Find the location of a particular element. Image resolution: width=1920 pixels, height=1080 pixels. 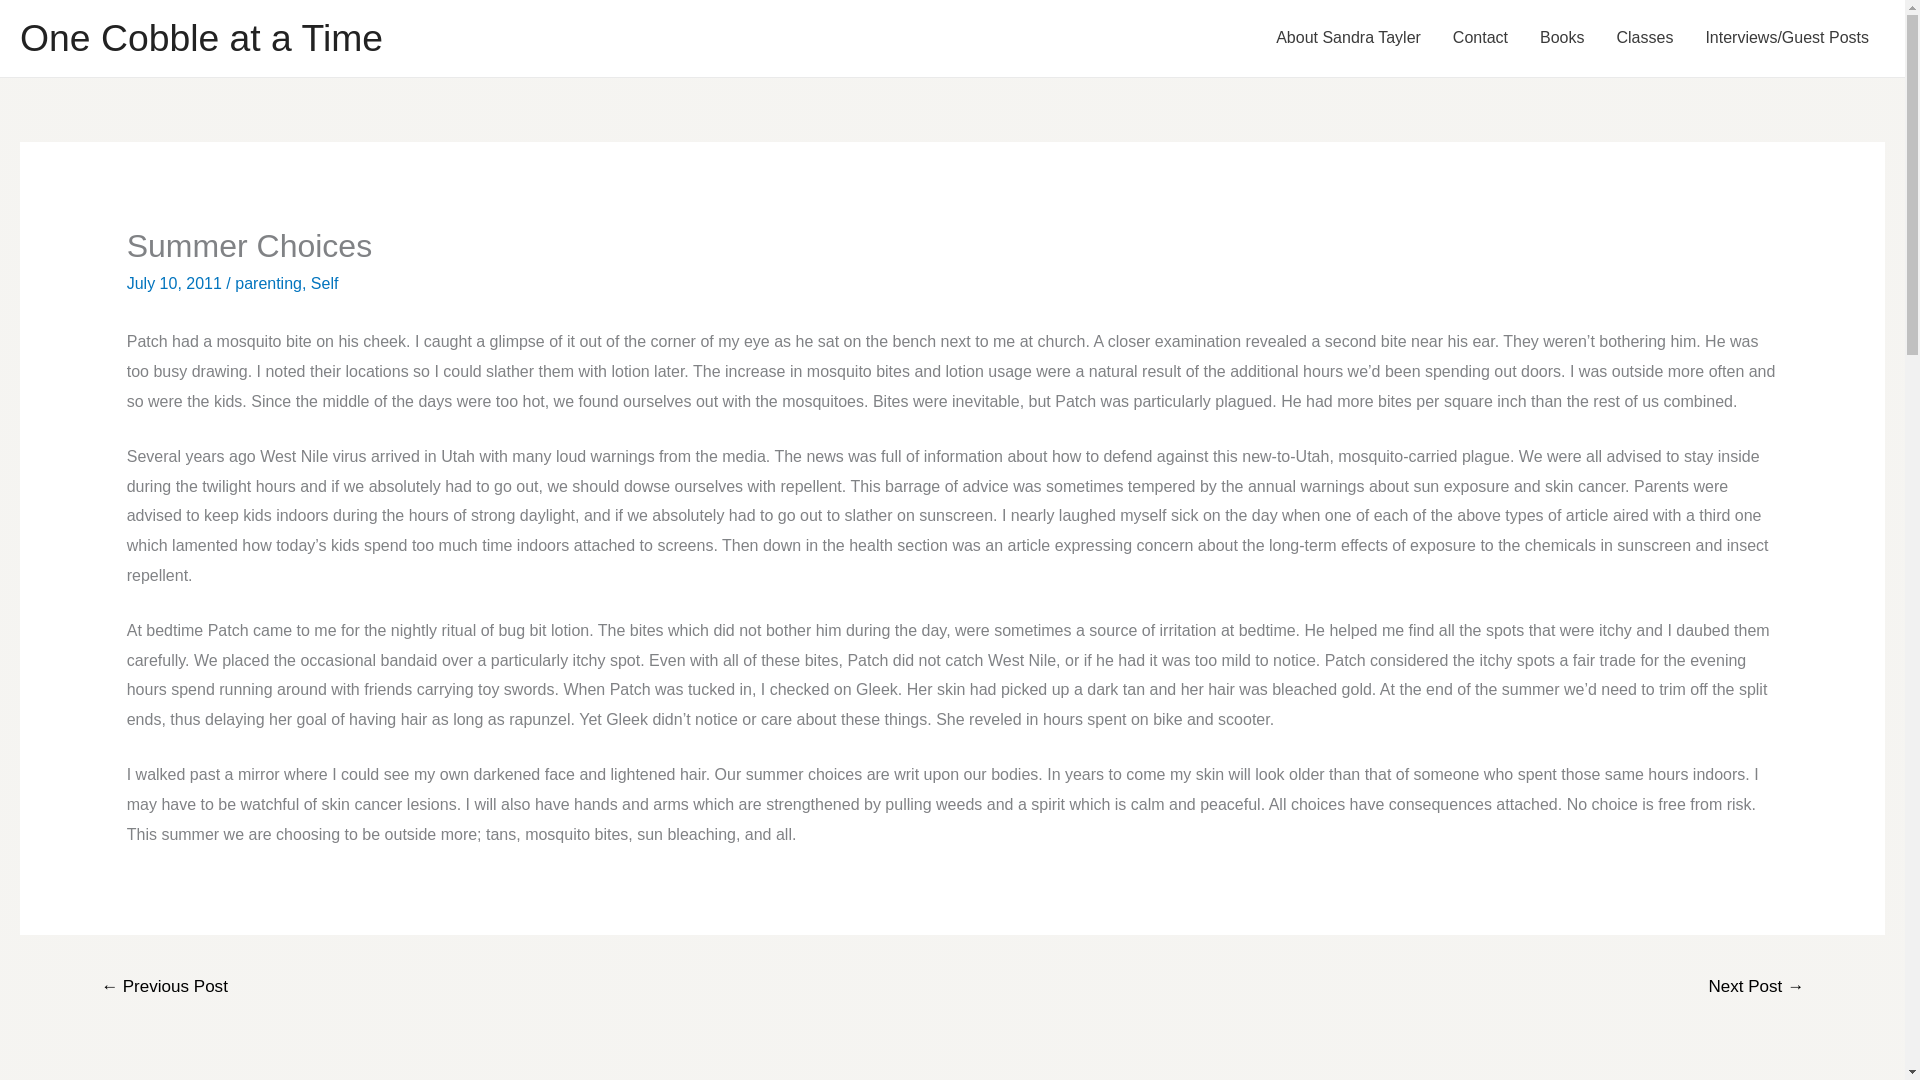

Contact is located at coordinates (1480, 38).